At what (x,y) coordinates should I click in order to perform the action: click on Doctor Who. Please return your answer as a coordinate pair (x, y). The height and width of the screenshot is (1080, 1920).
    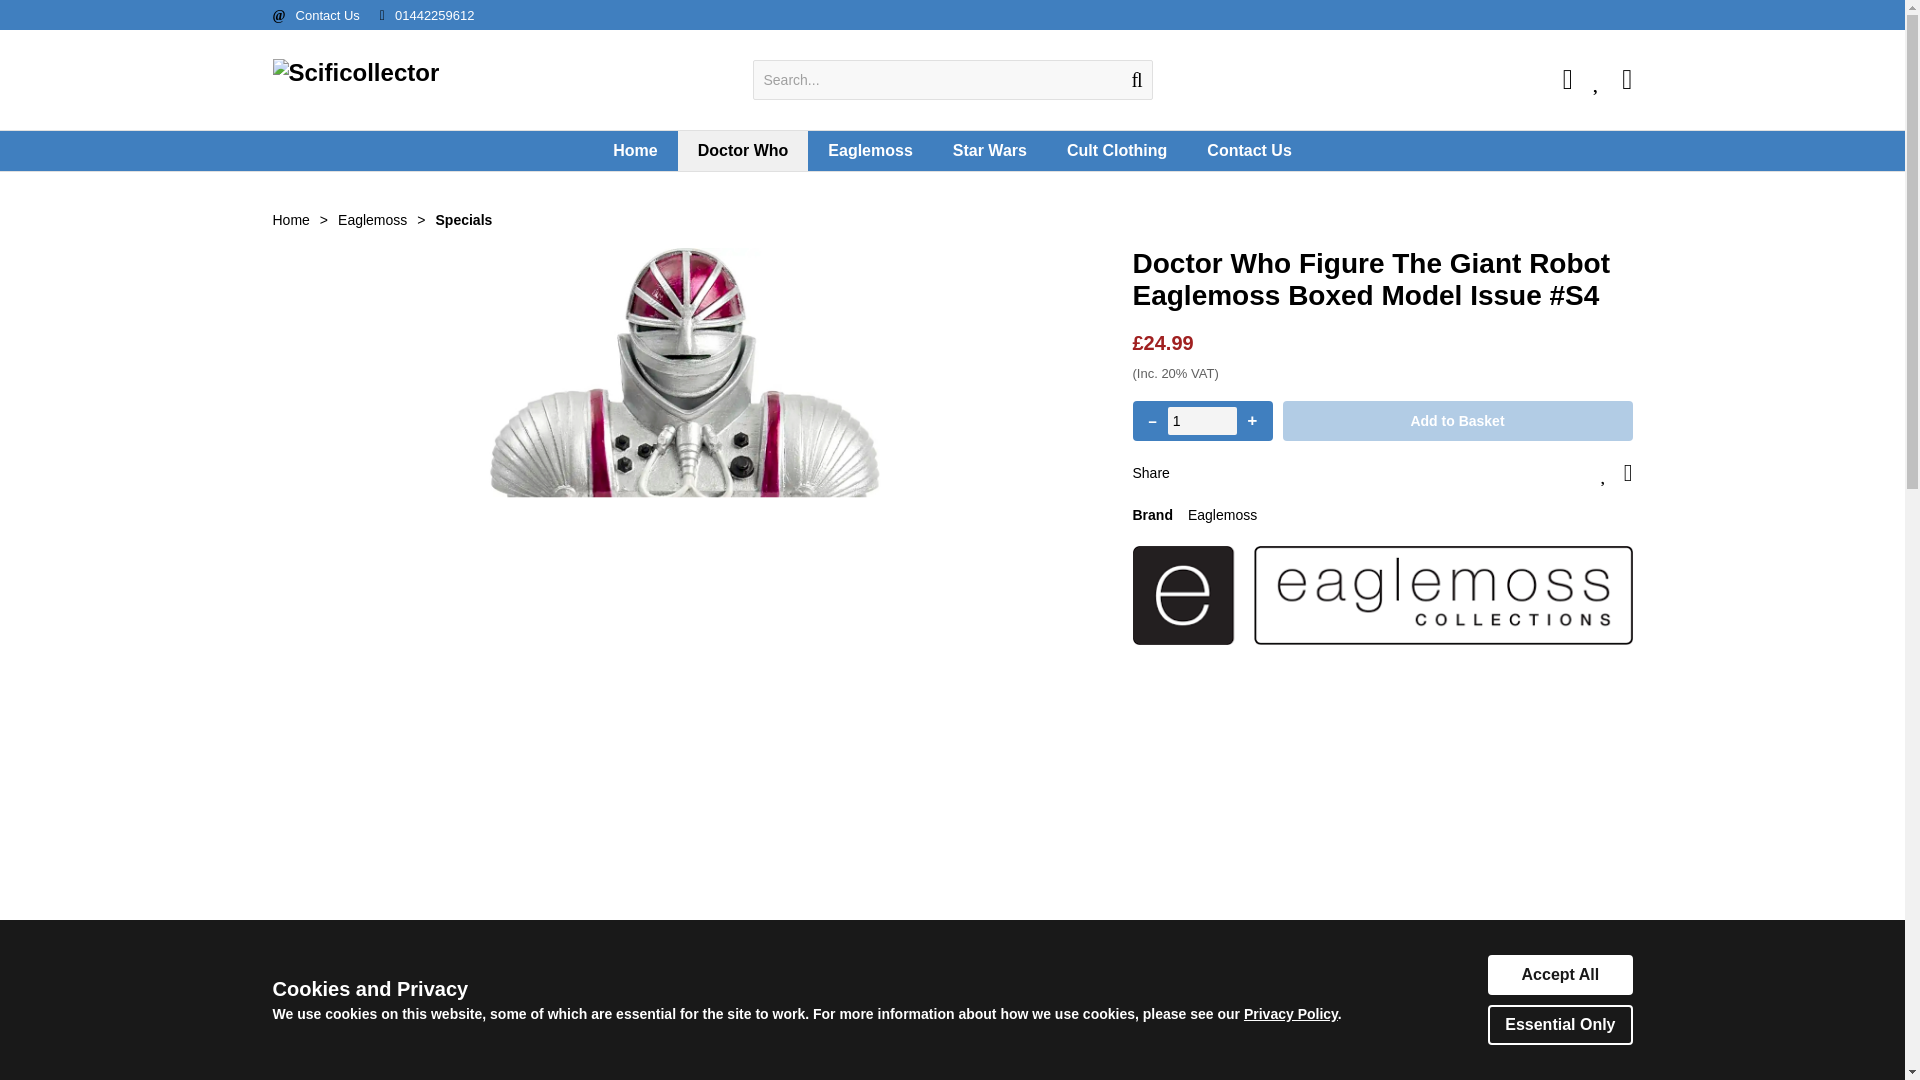
    Looking at the image, I should click on (742, 150).